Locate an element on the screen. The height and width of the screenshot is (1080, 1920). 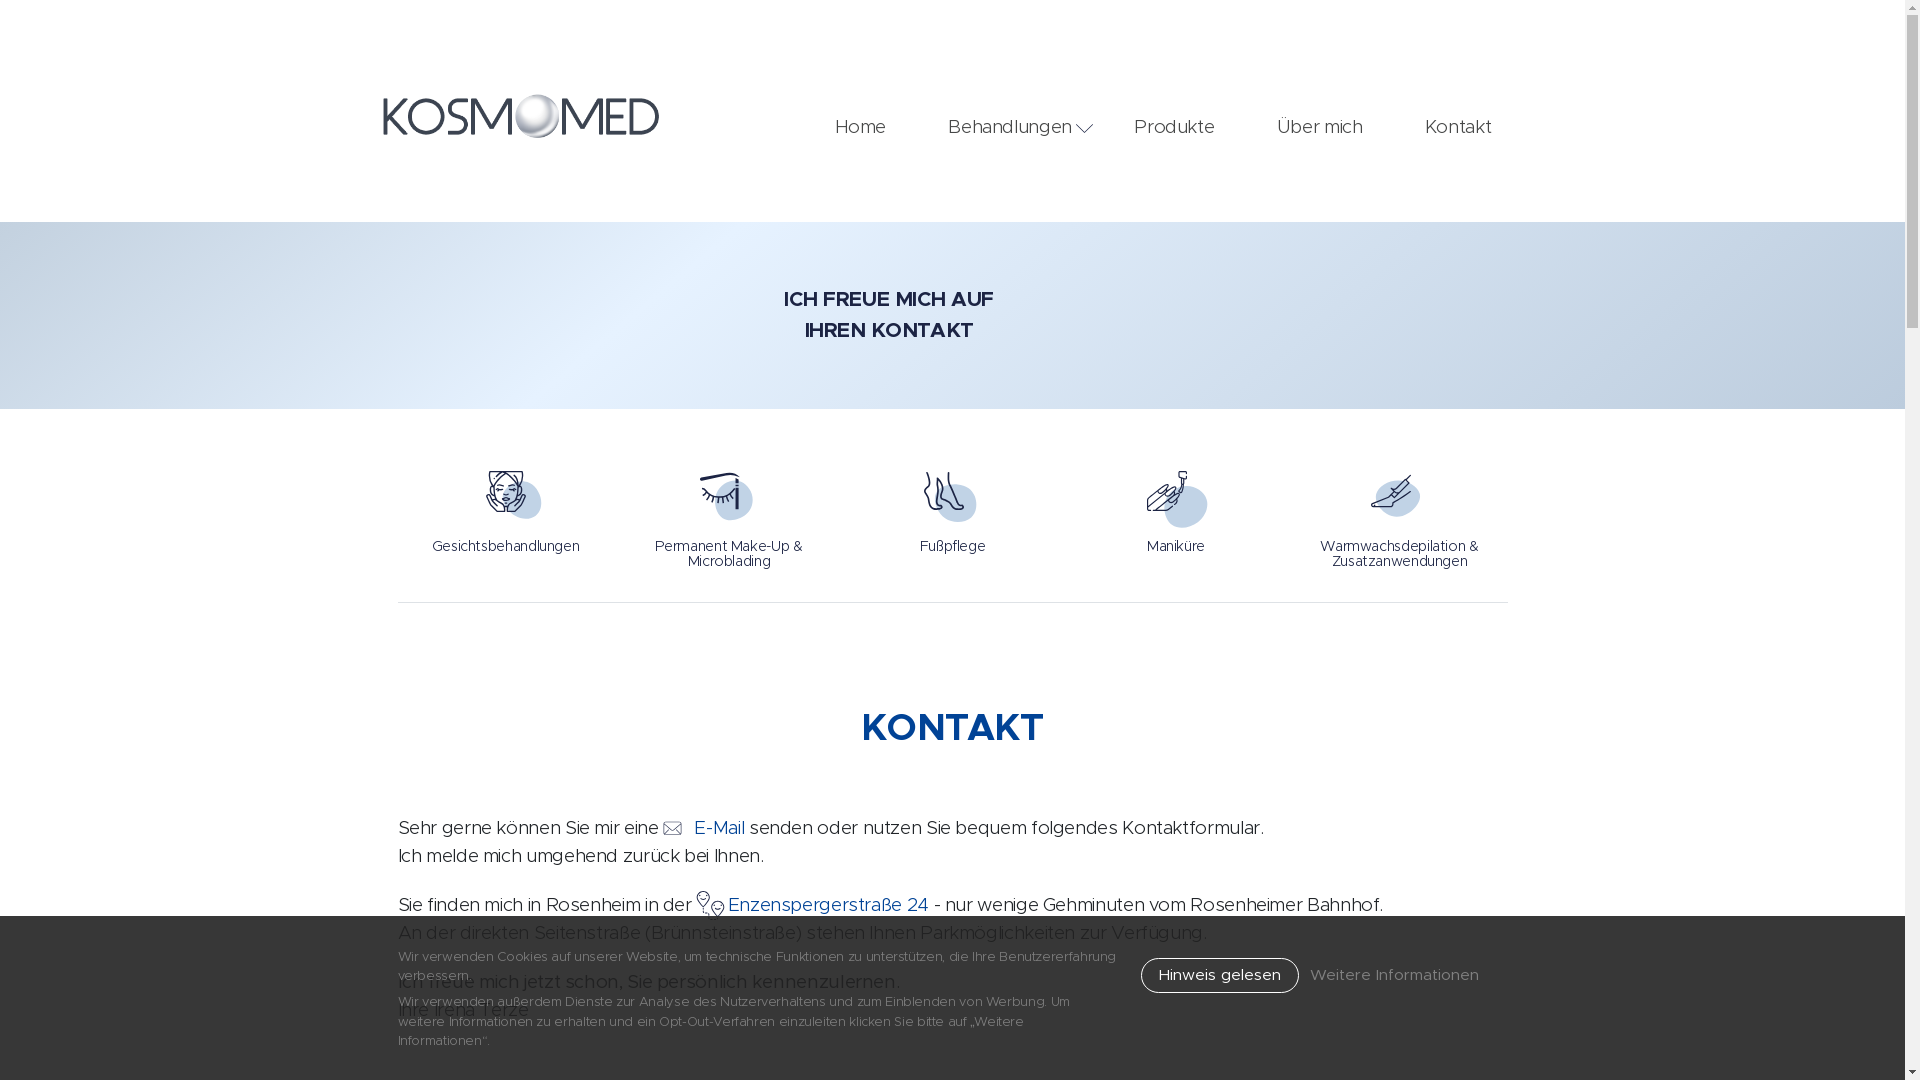
Startseite is located at coordinates (524, 116).